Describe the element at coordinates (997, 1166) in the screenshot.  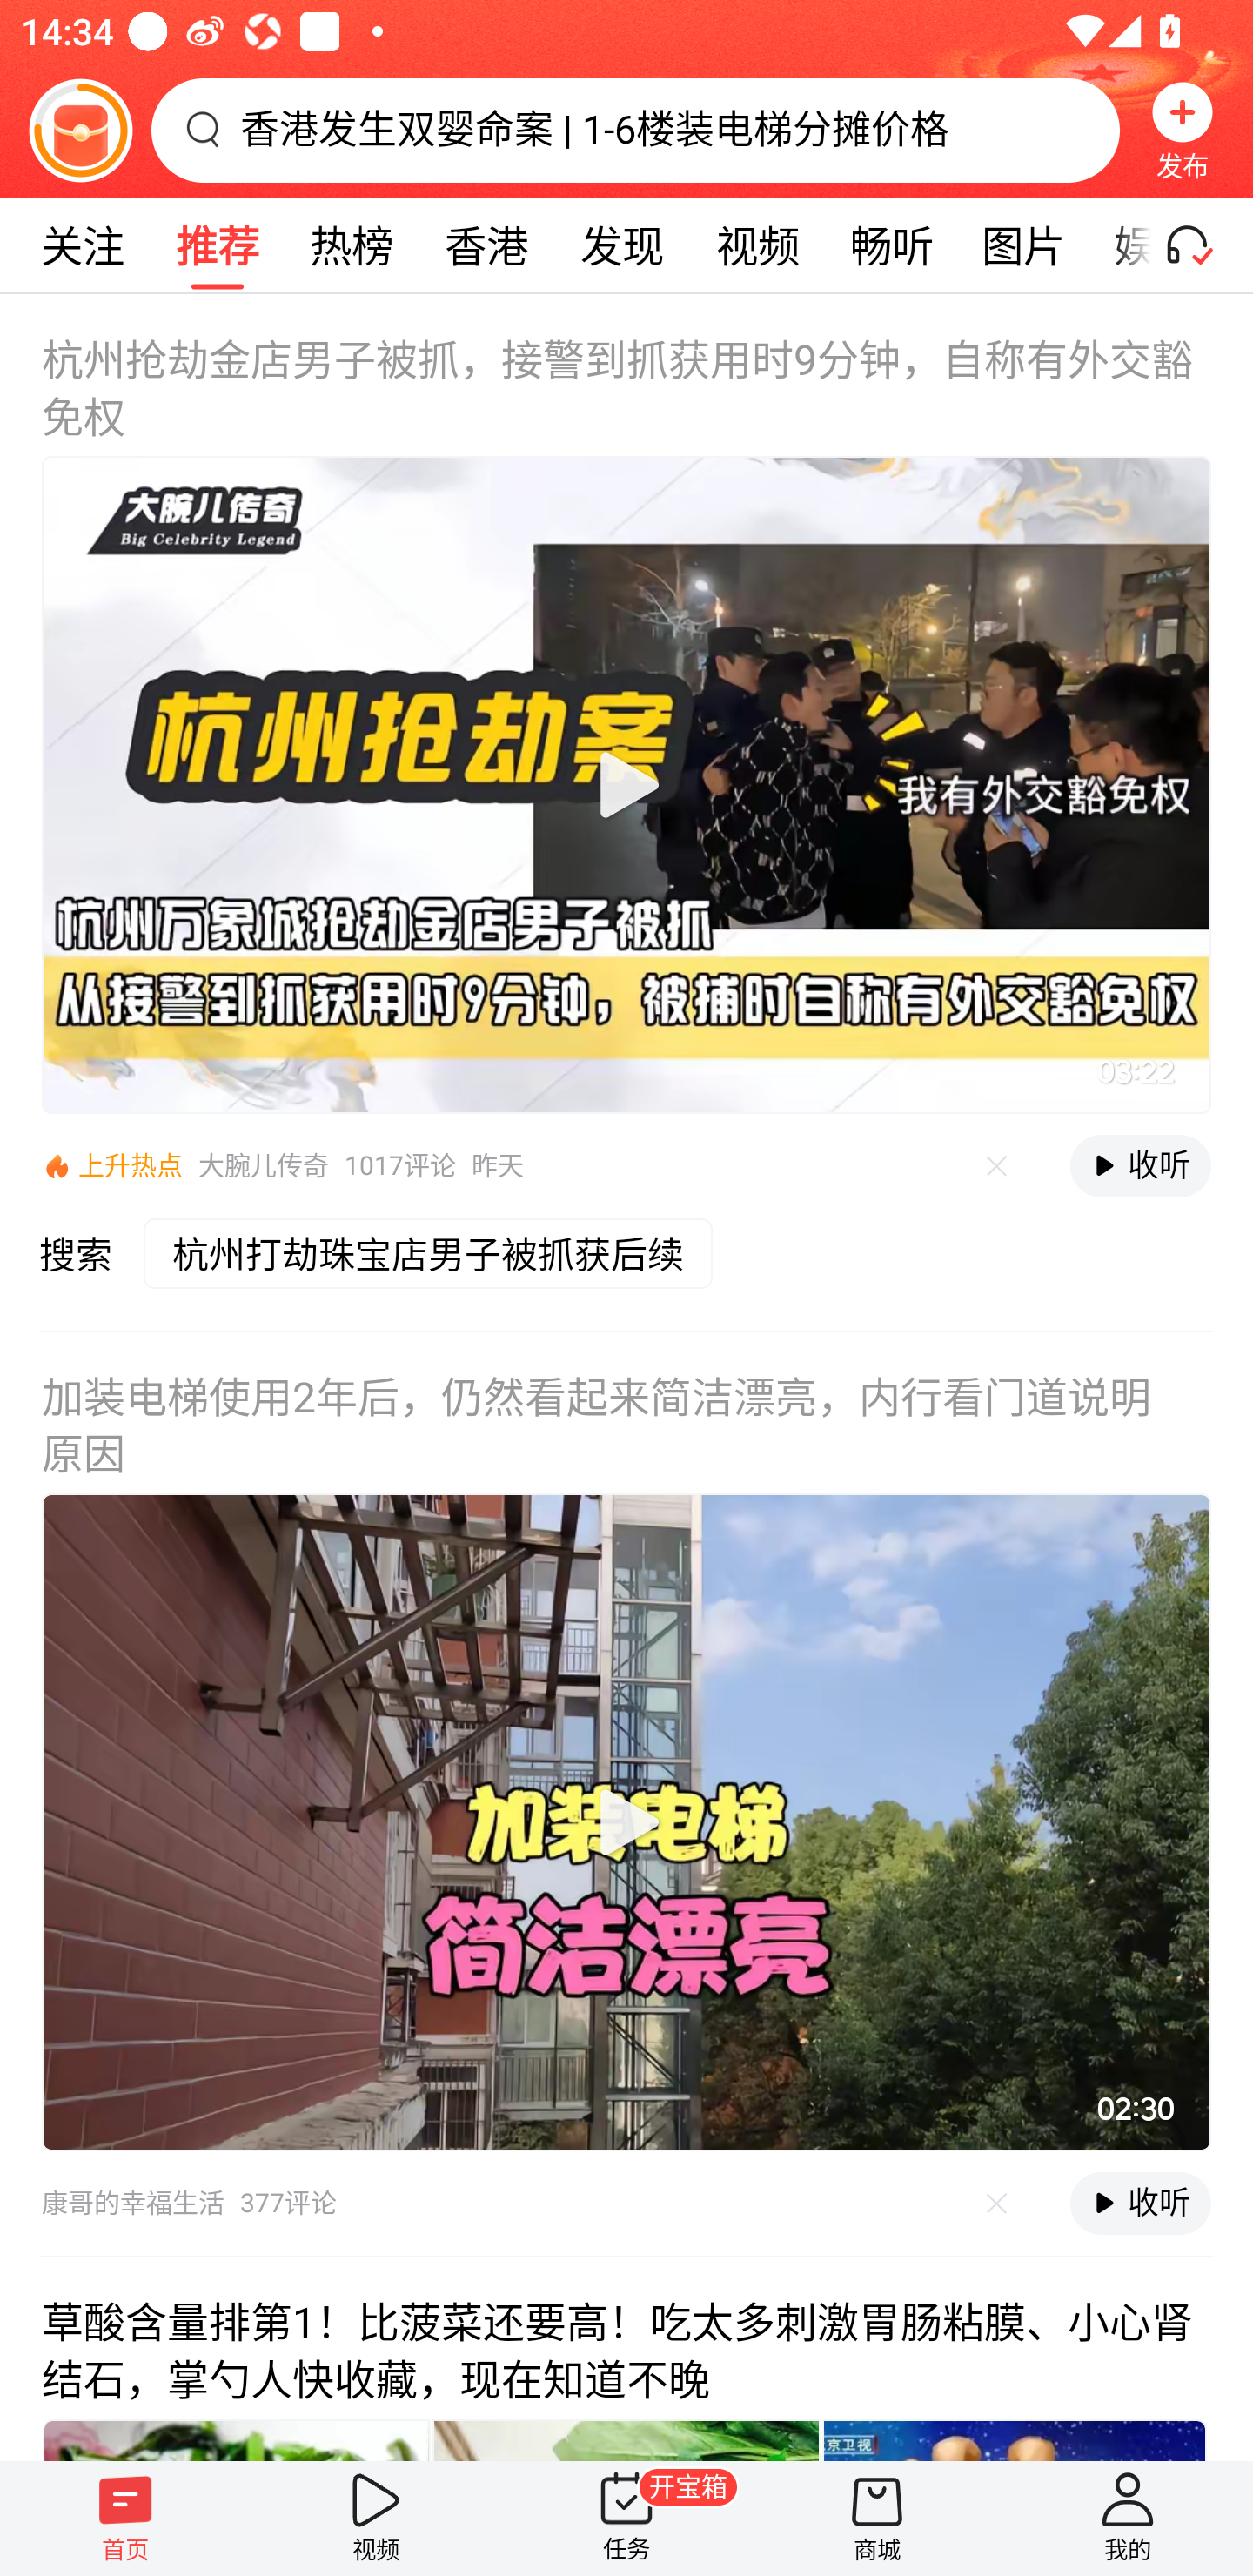
I see `不感兴趣` at that location.